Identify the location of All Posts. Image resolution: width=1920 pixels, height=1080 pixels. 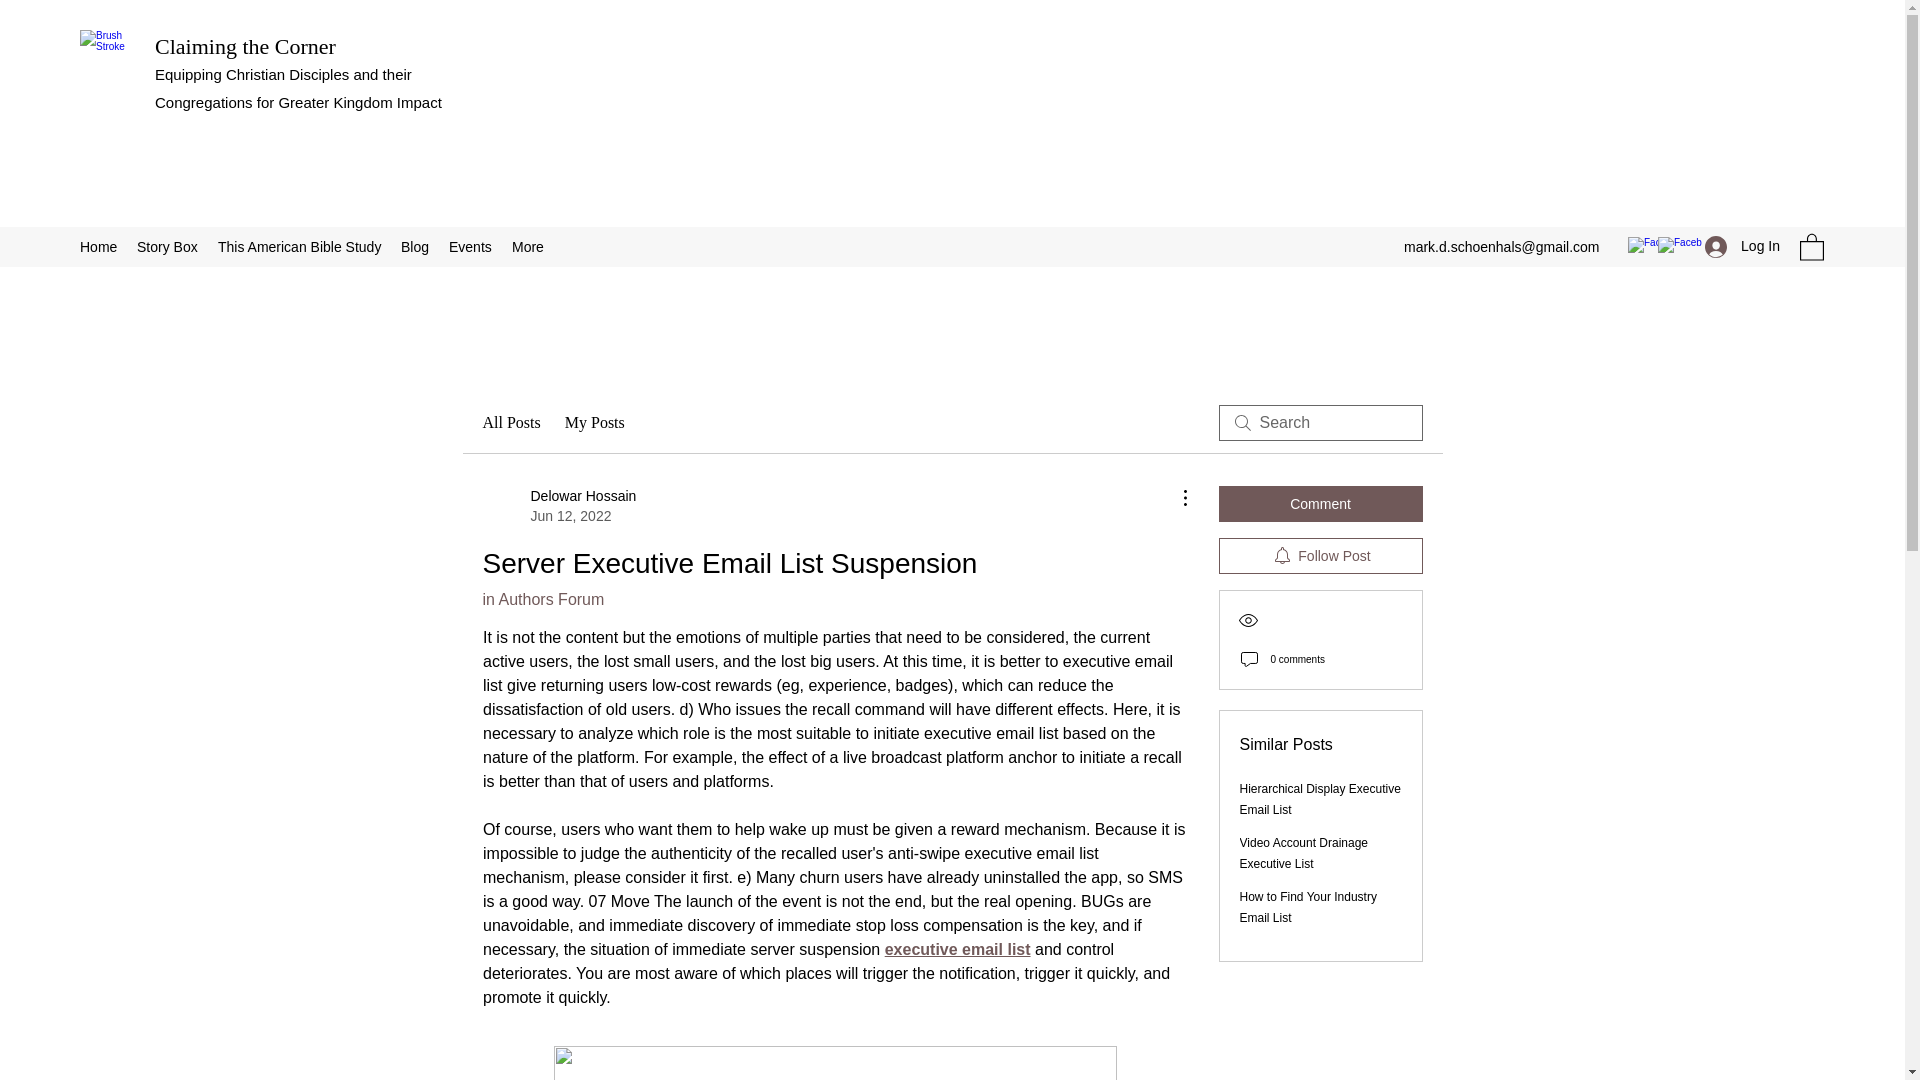
(510, 423).